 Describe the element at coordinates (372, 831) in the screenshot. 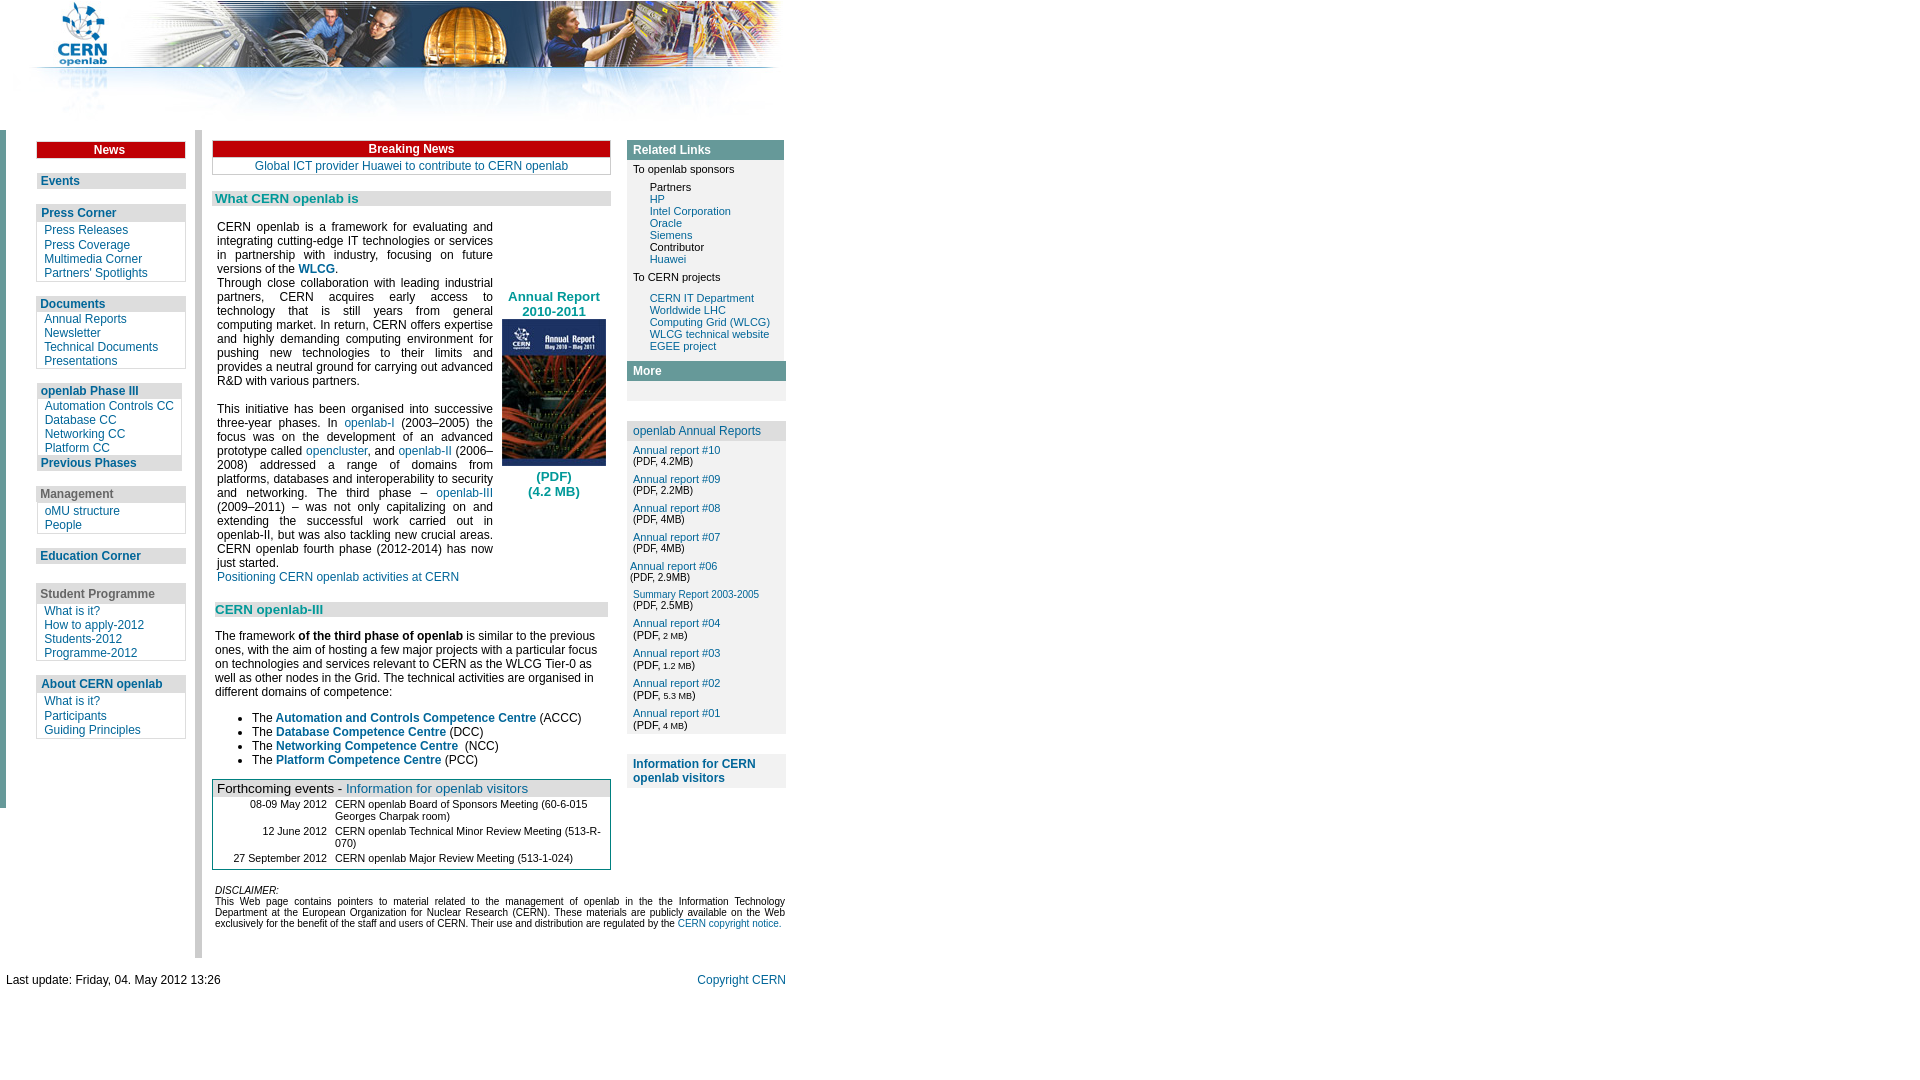

I see `CERN openlab` at that location.